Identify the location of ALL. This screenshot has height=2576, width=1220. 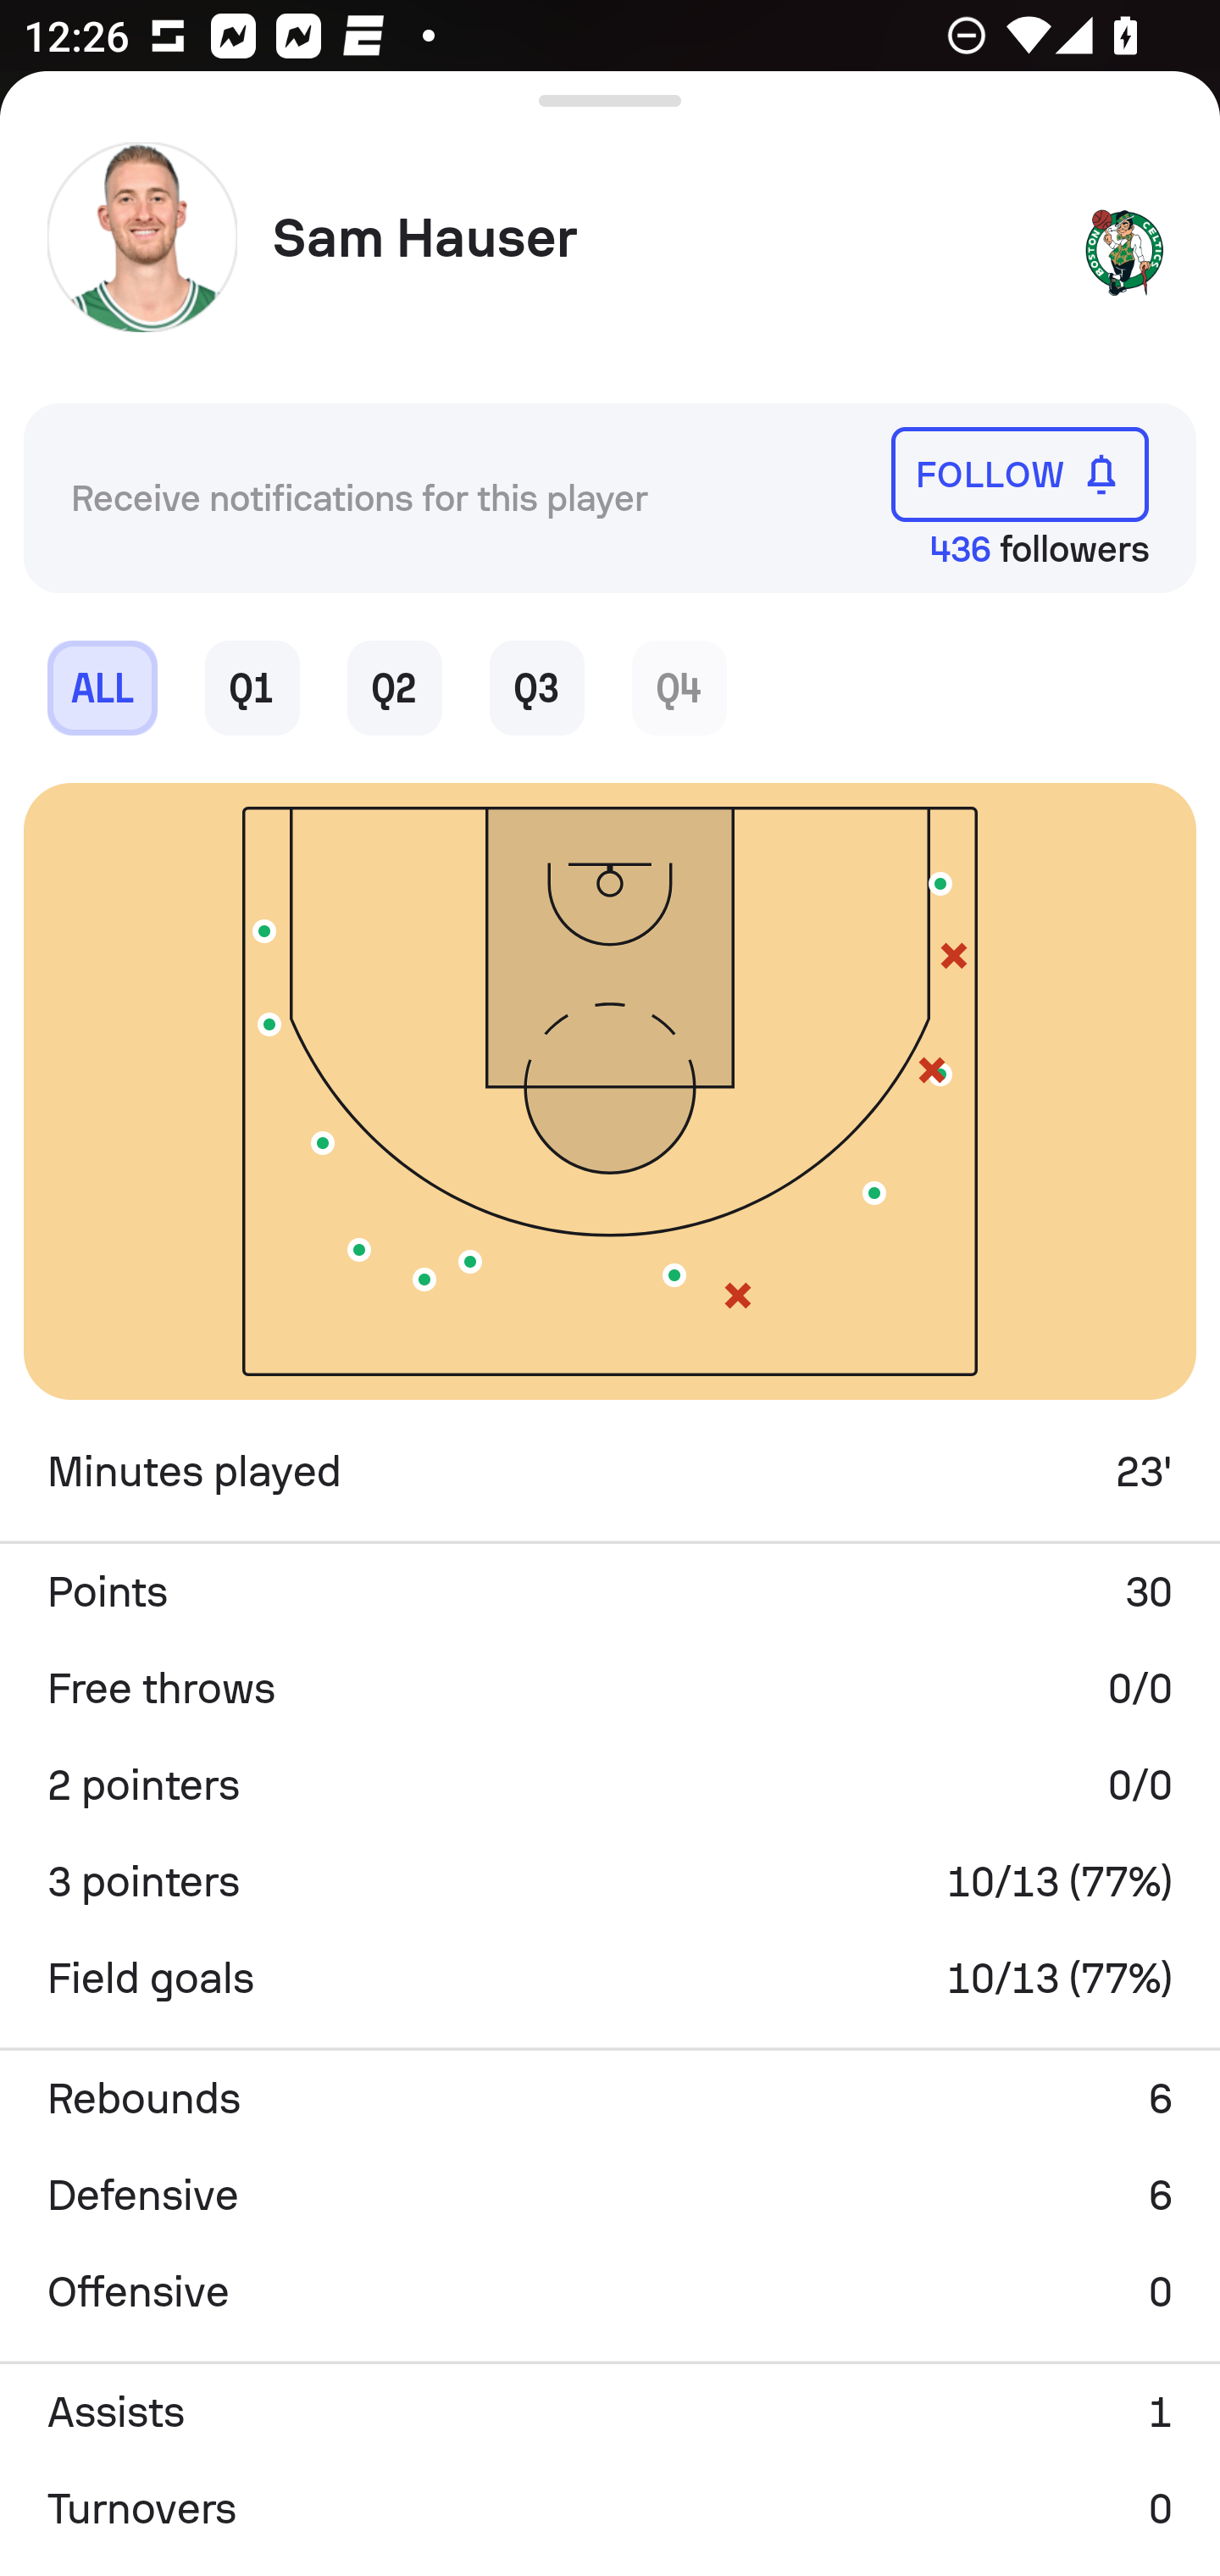
(102, 687).